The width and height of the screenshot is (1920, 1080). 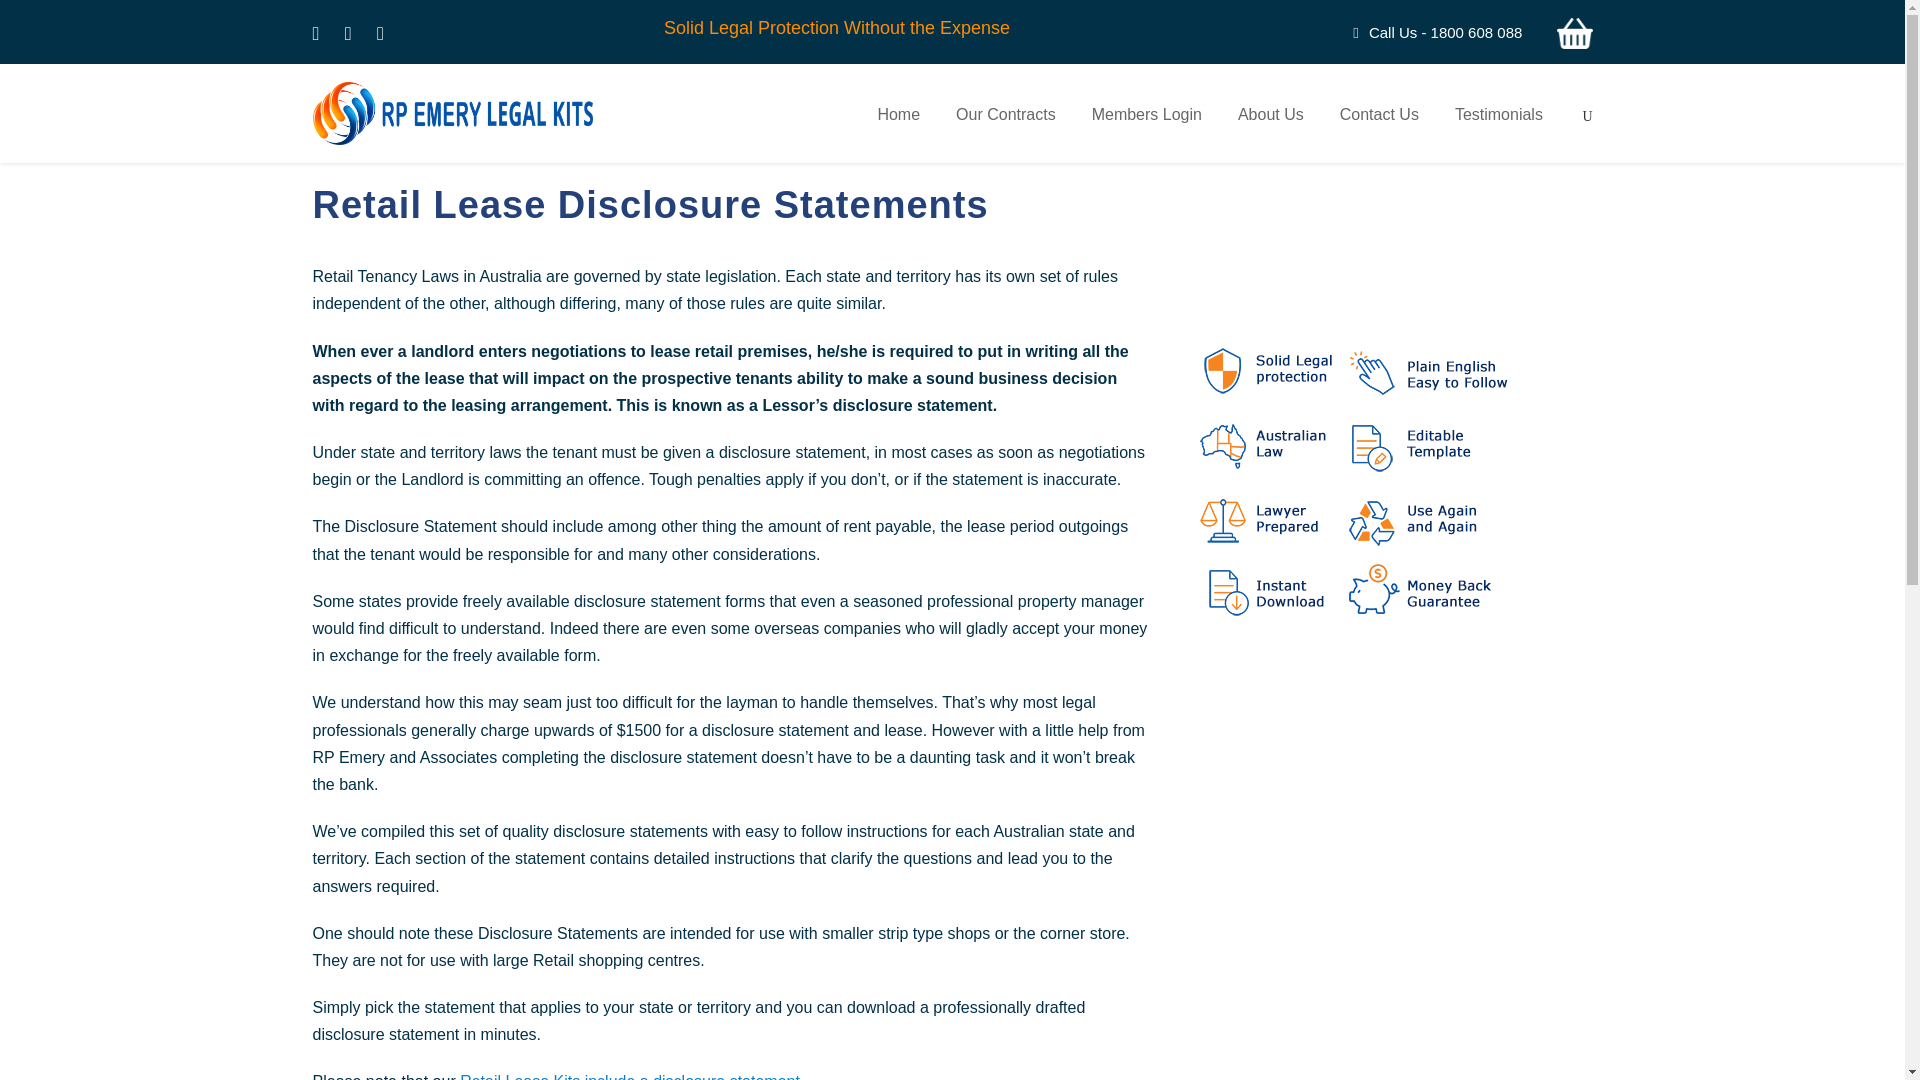 What do you see at coordinates (1379, 132) in the screenshot?
I see `Contact Us` at bounding box center [1379, 132].